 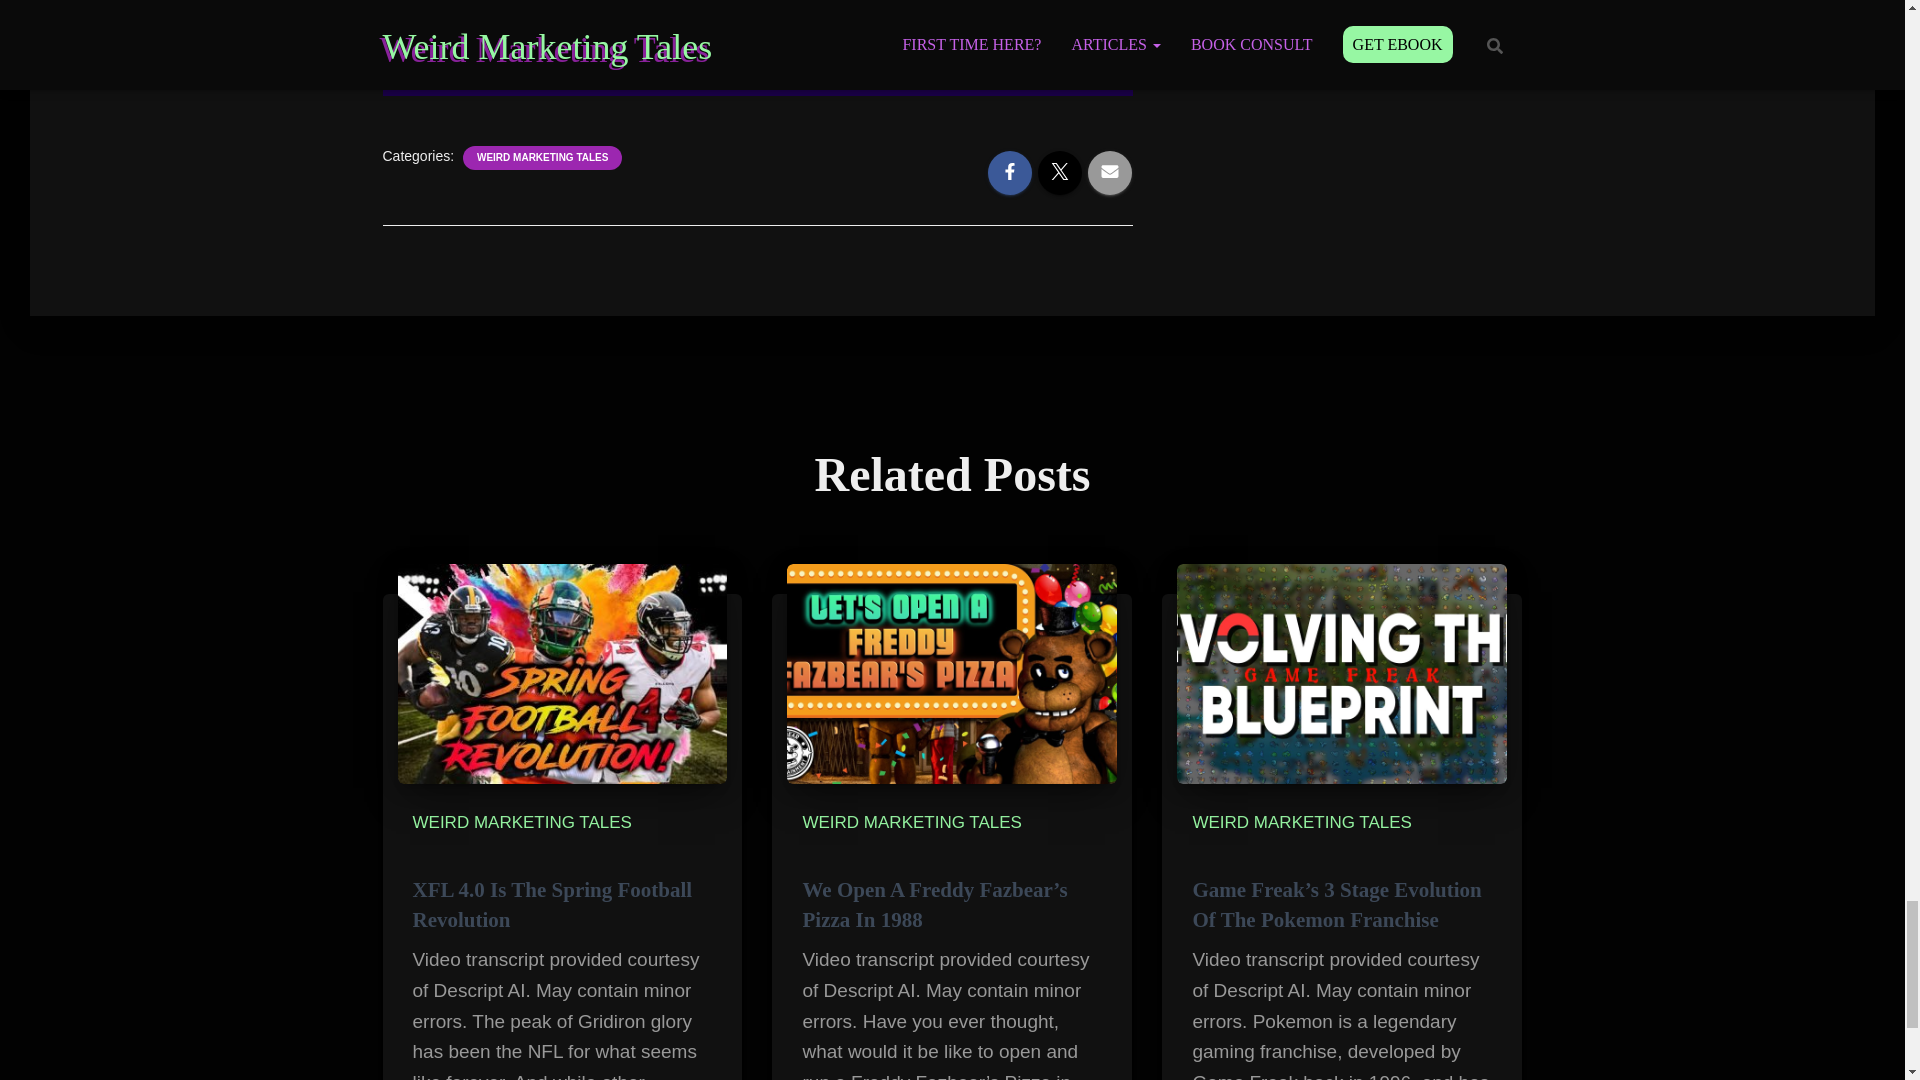 What do you see at coordinates (912, 822) in the screenshot?
I see `View all posts in Weird Marketing Tales` at bounding box center [912, 822].